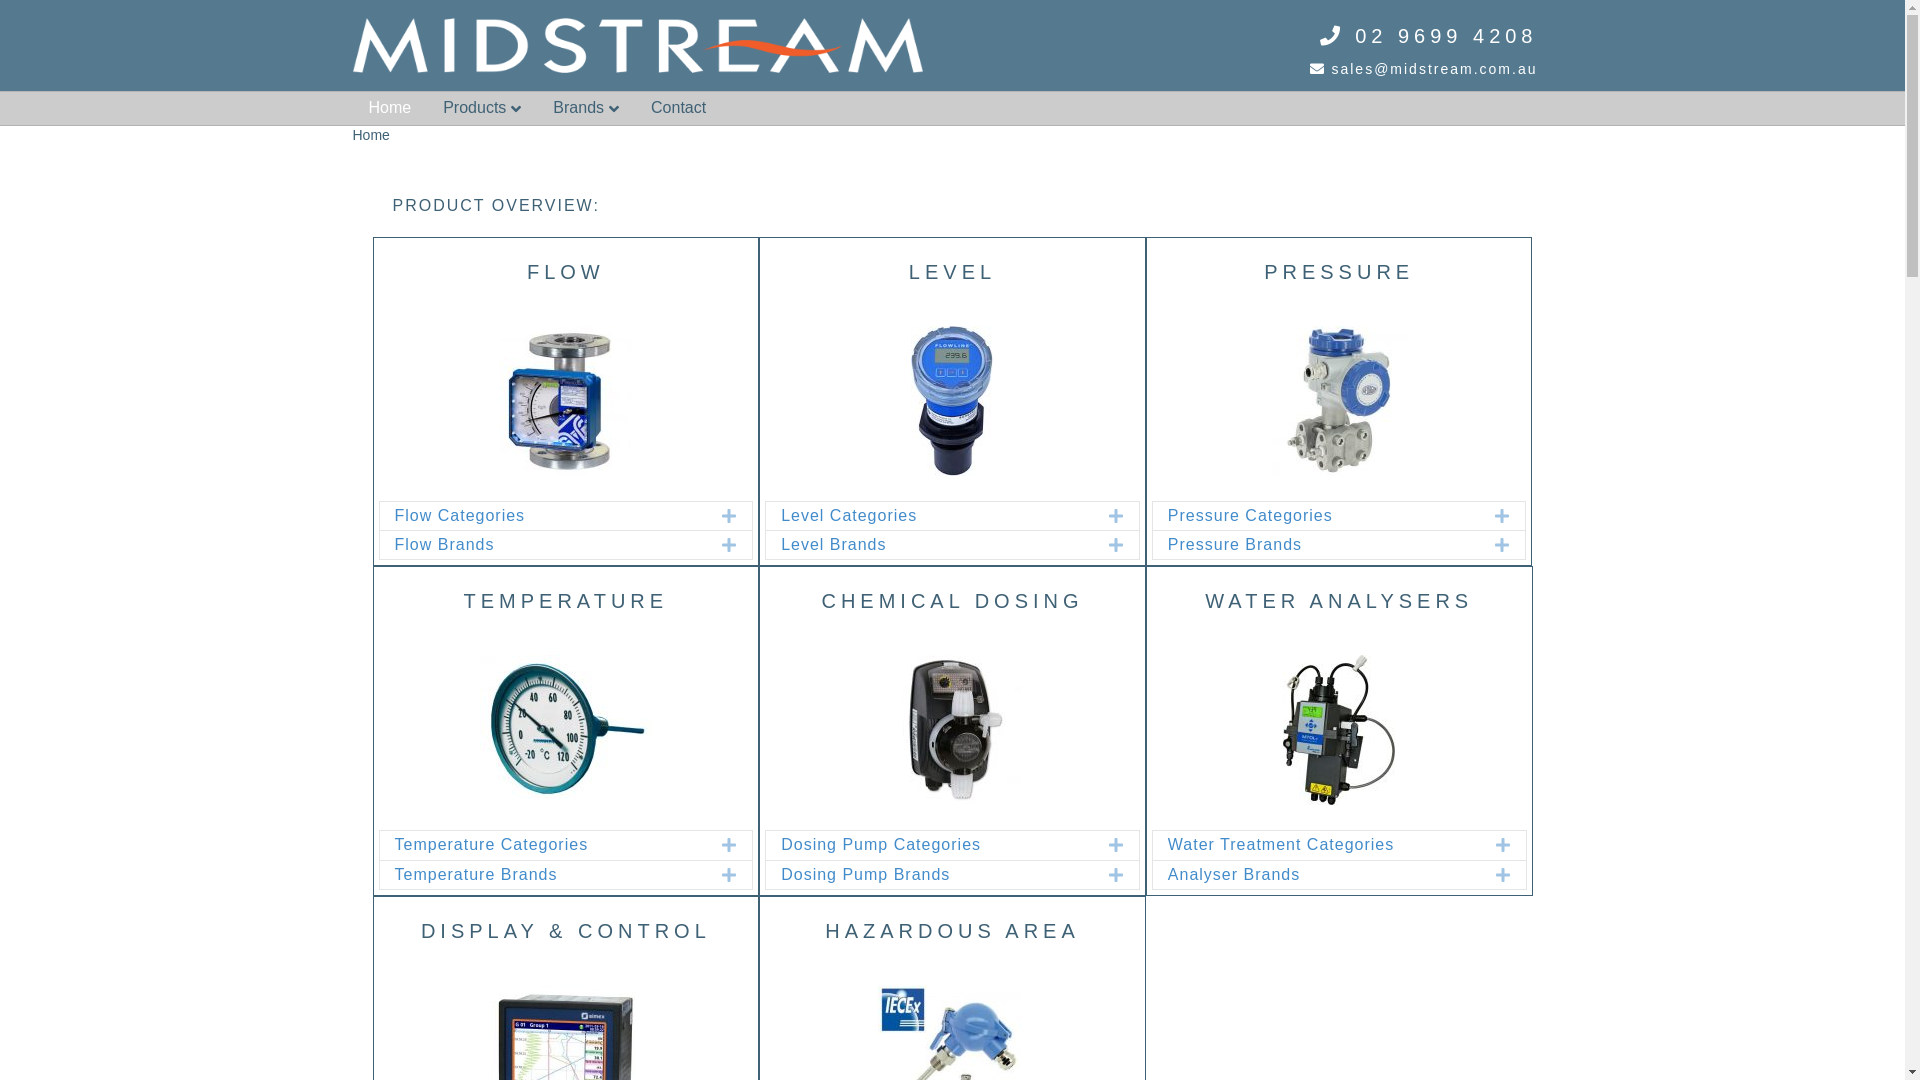 This screenshot has height=1080, width=1920. Describe the element at coordinates (952, 601) in the screenshot. I see `CHEMICAL DOSING` at that location.